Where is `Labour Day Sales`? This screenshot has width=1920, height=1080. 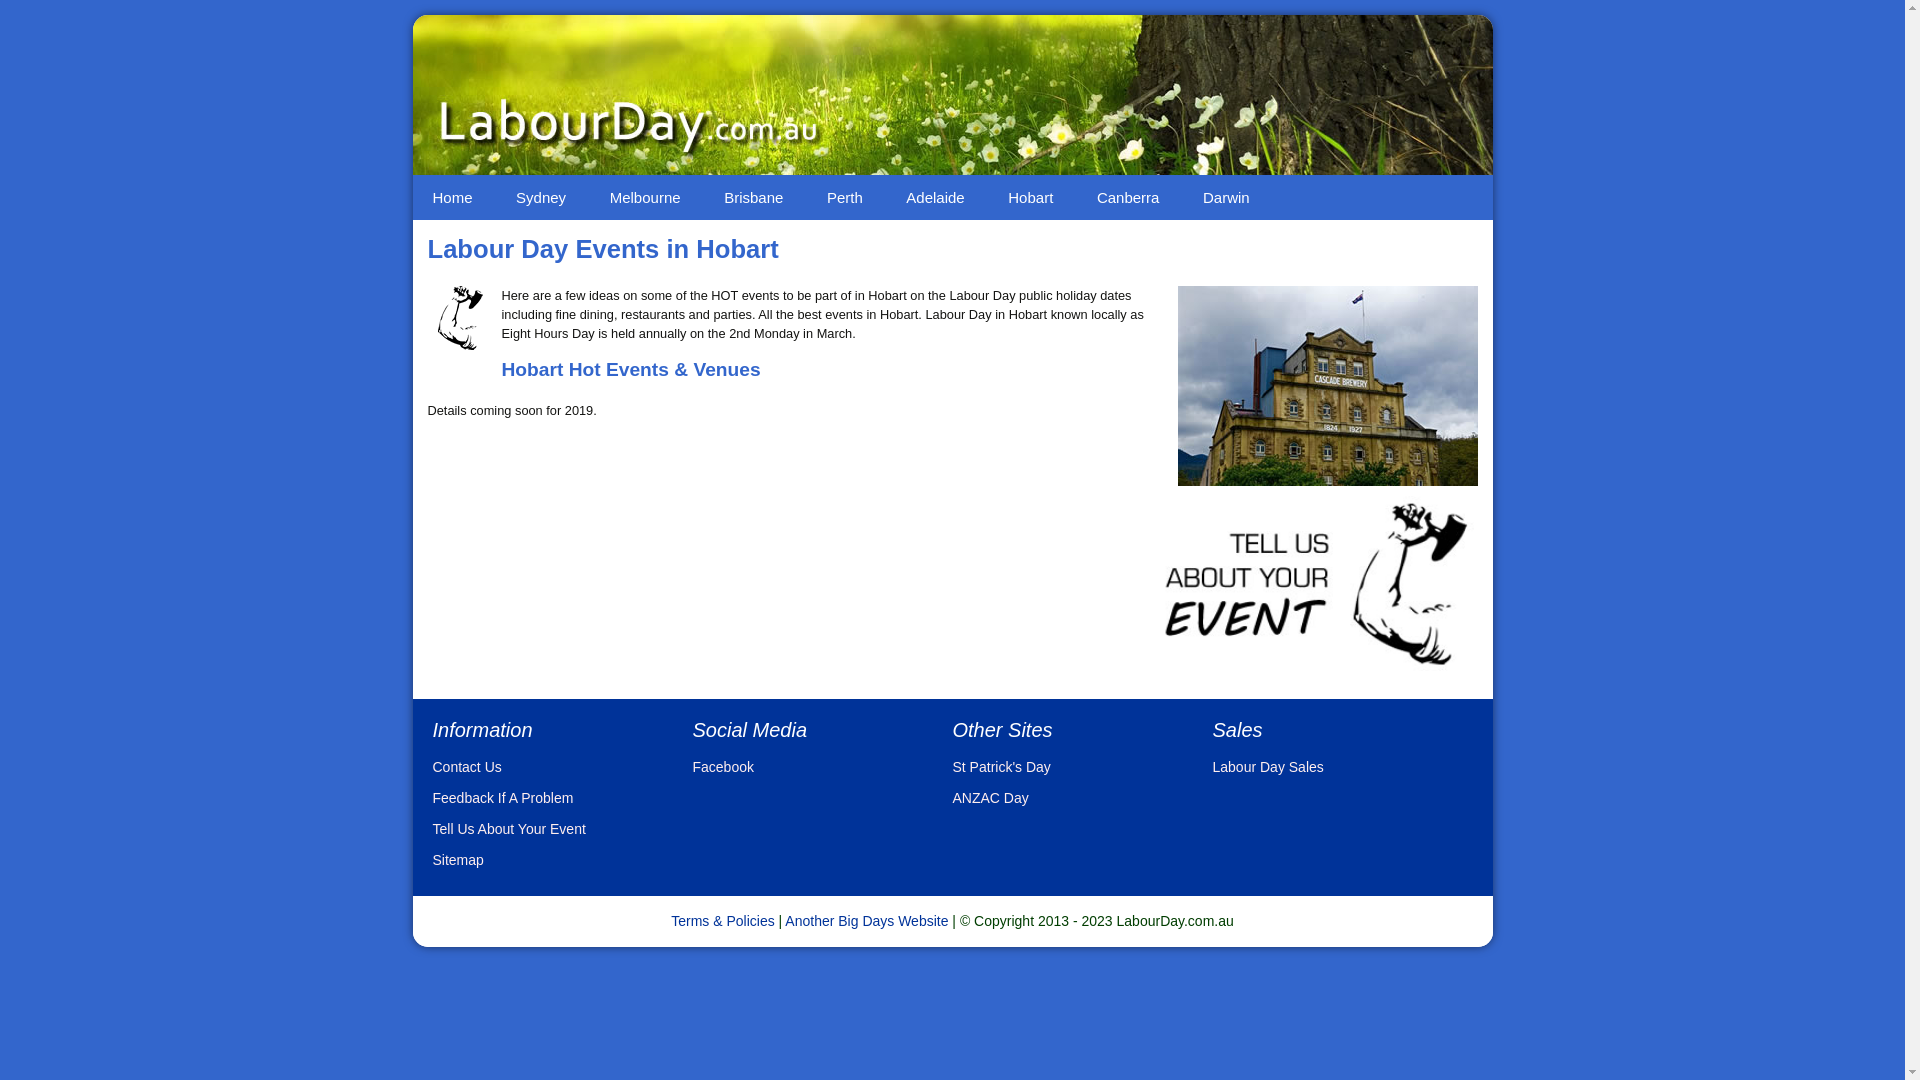 Labour Day Sales is located at coordinates (1268, 766).